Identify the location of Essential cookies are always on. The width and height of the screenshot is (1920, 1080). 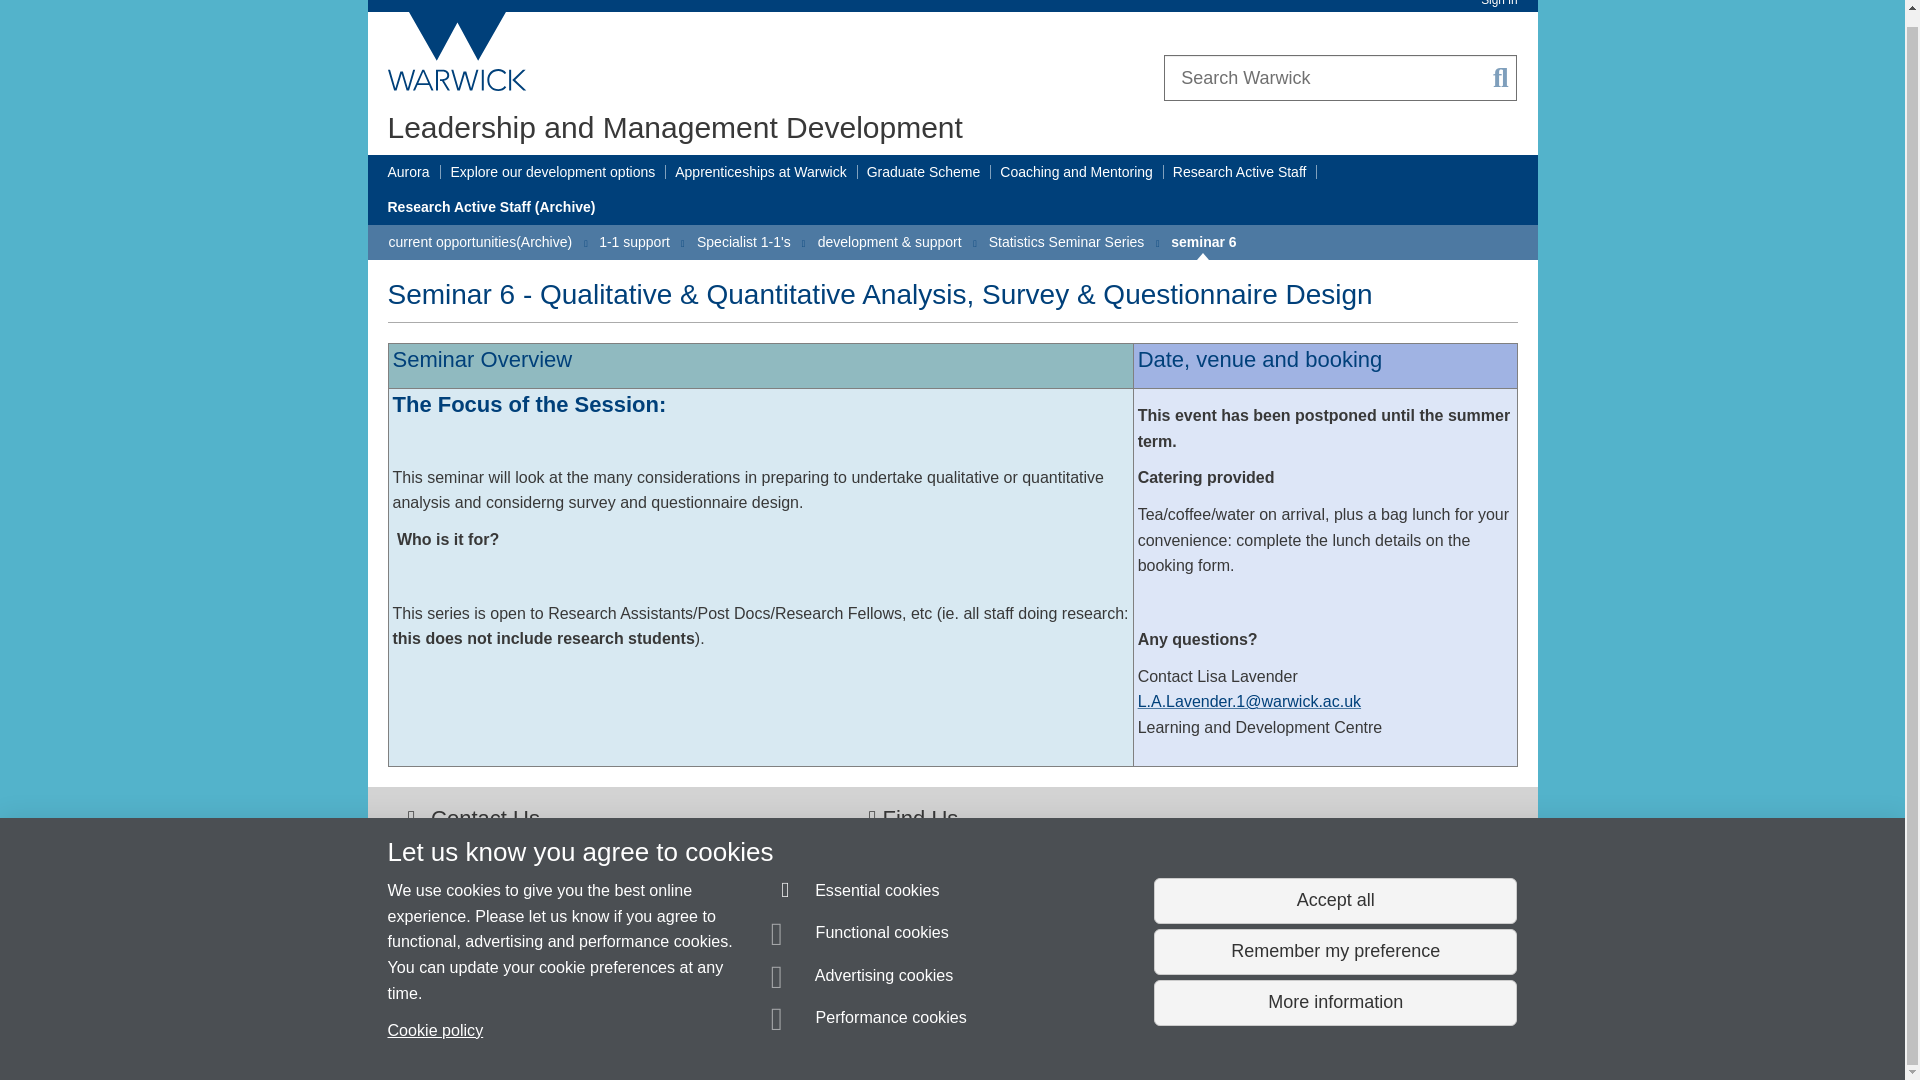
(856, 882).